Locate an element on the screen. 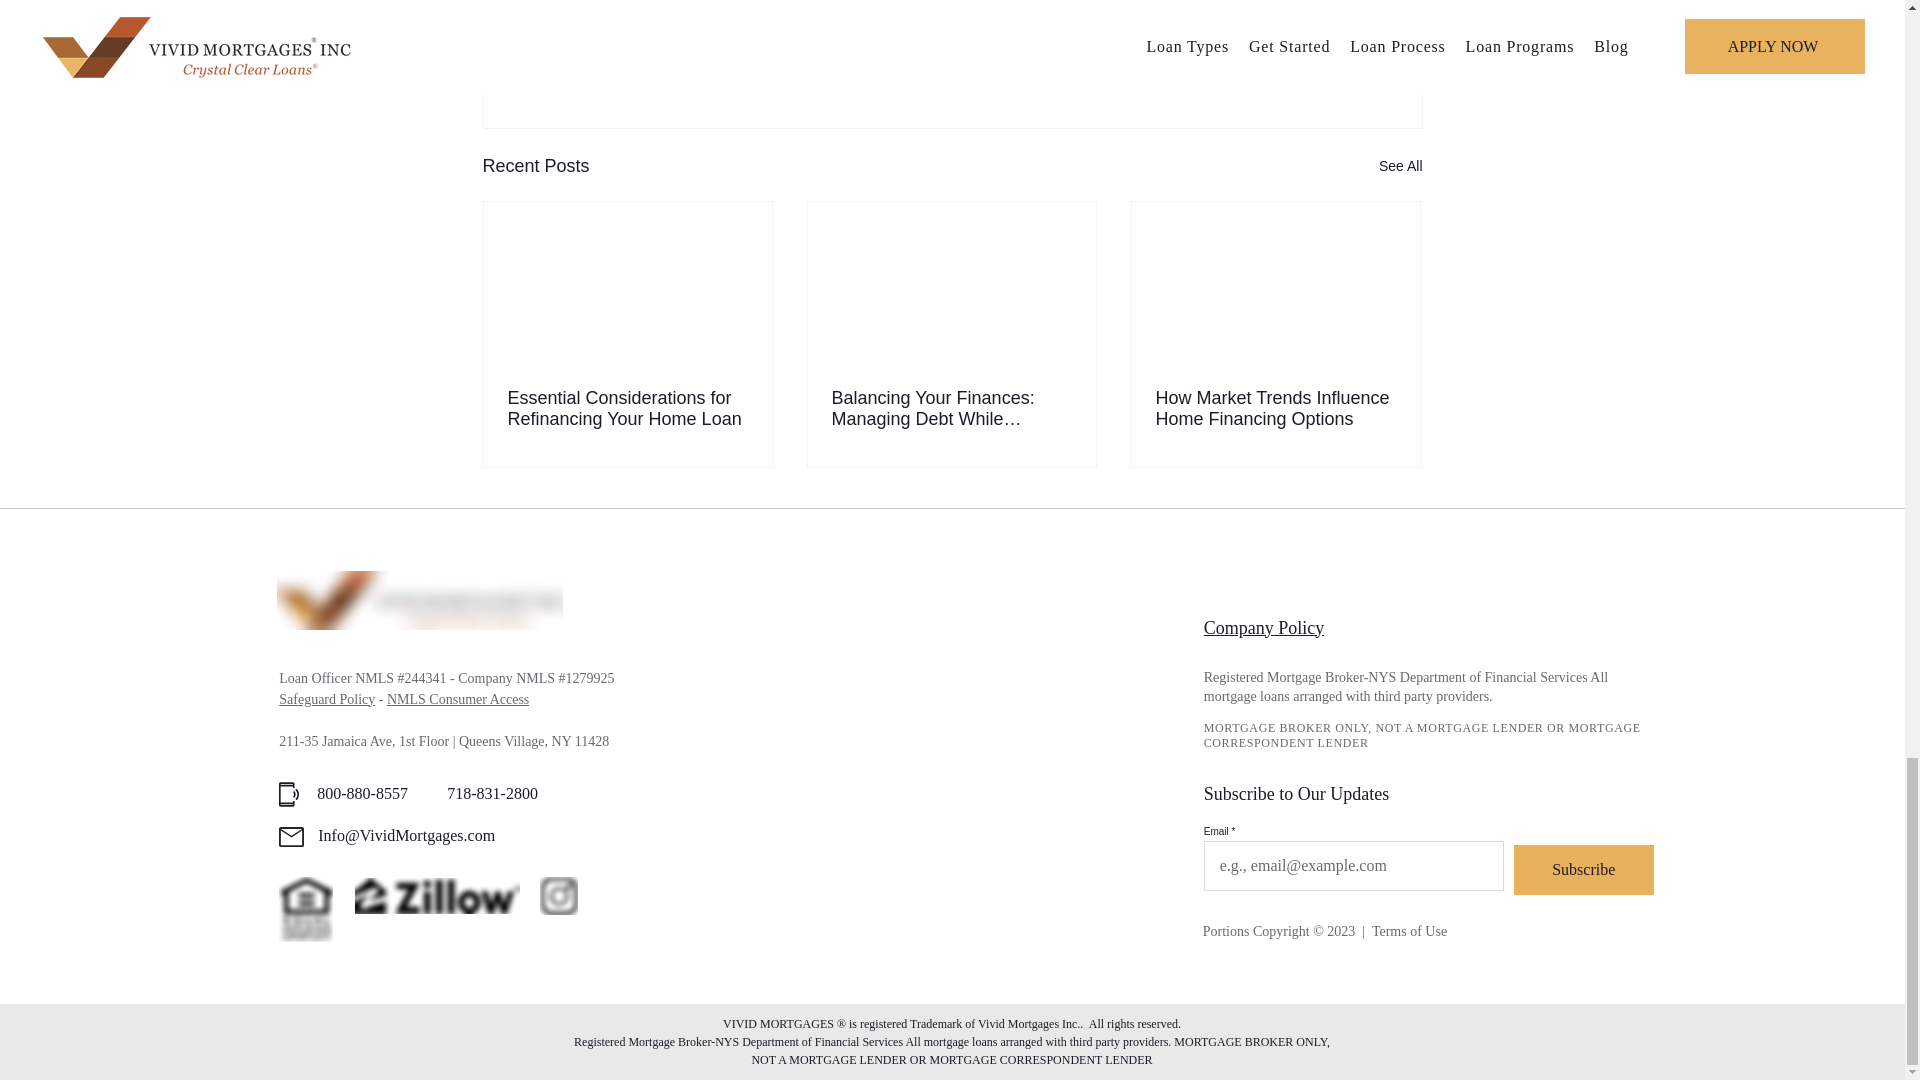 This screenshot has width=1920, height=1080. How Market Trends Influence Home Financing Options is located at coordinates (1275, 408).